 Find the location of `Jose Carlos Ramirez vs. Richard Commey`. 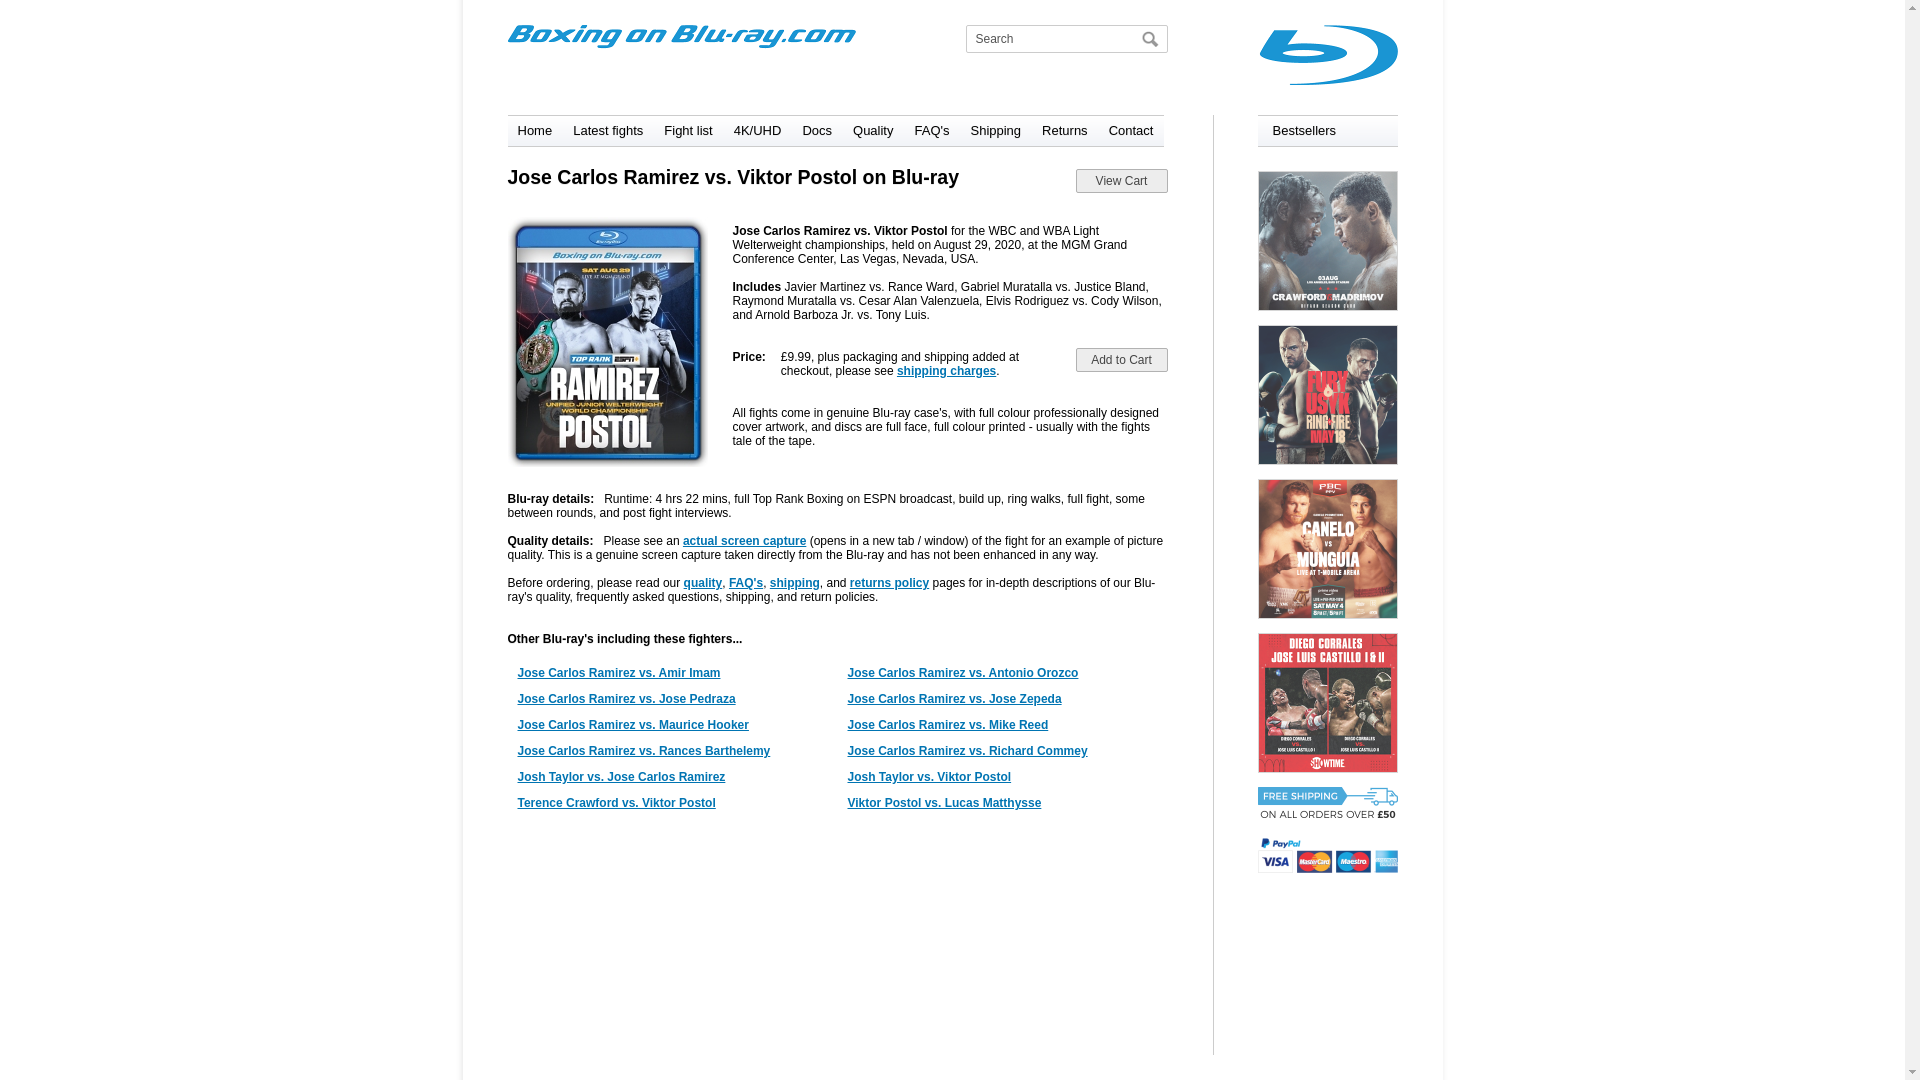

Jose Carlos Ramirez vs. Richard Commey is located at coordinates (968, 751).